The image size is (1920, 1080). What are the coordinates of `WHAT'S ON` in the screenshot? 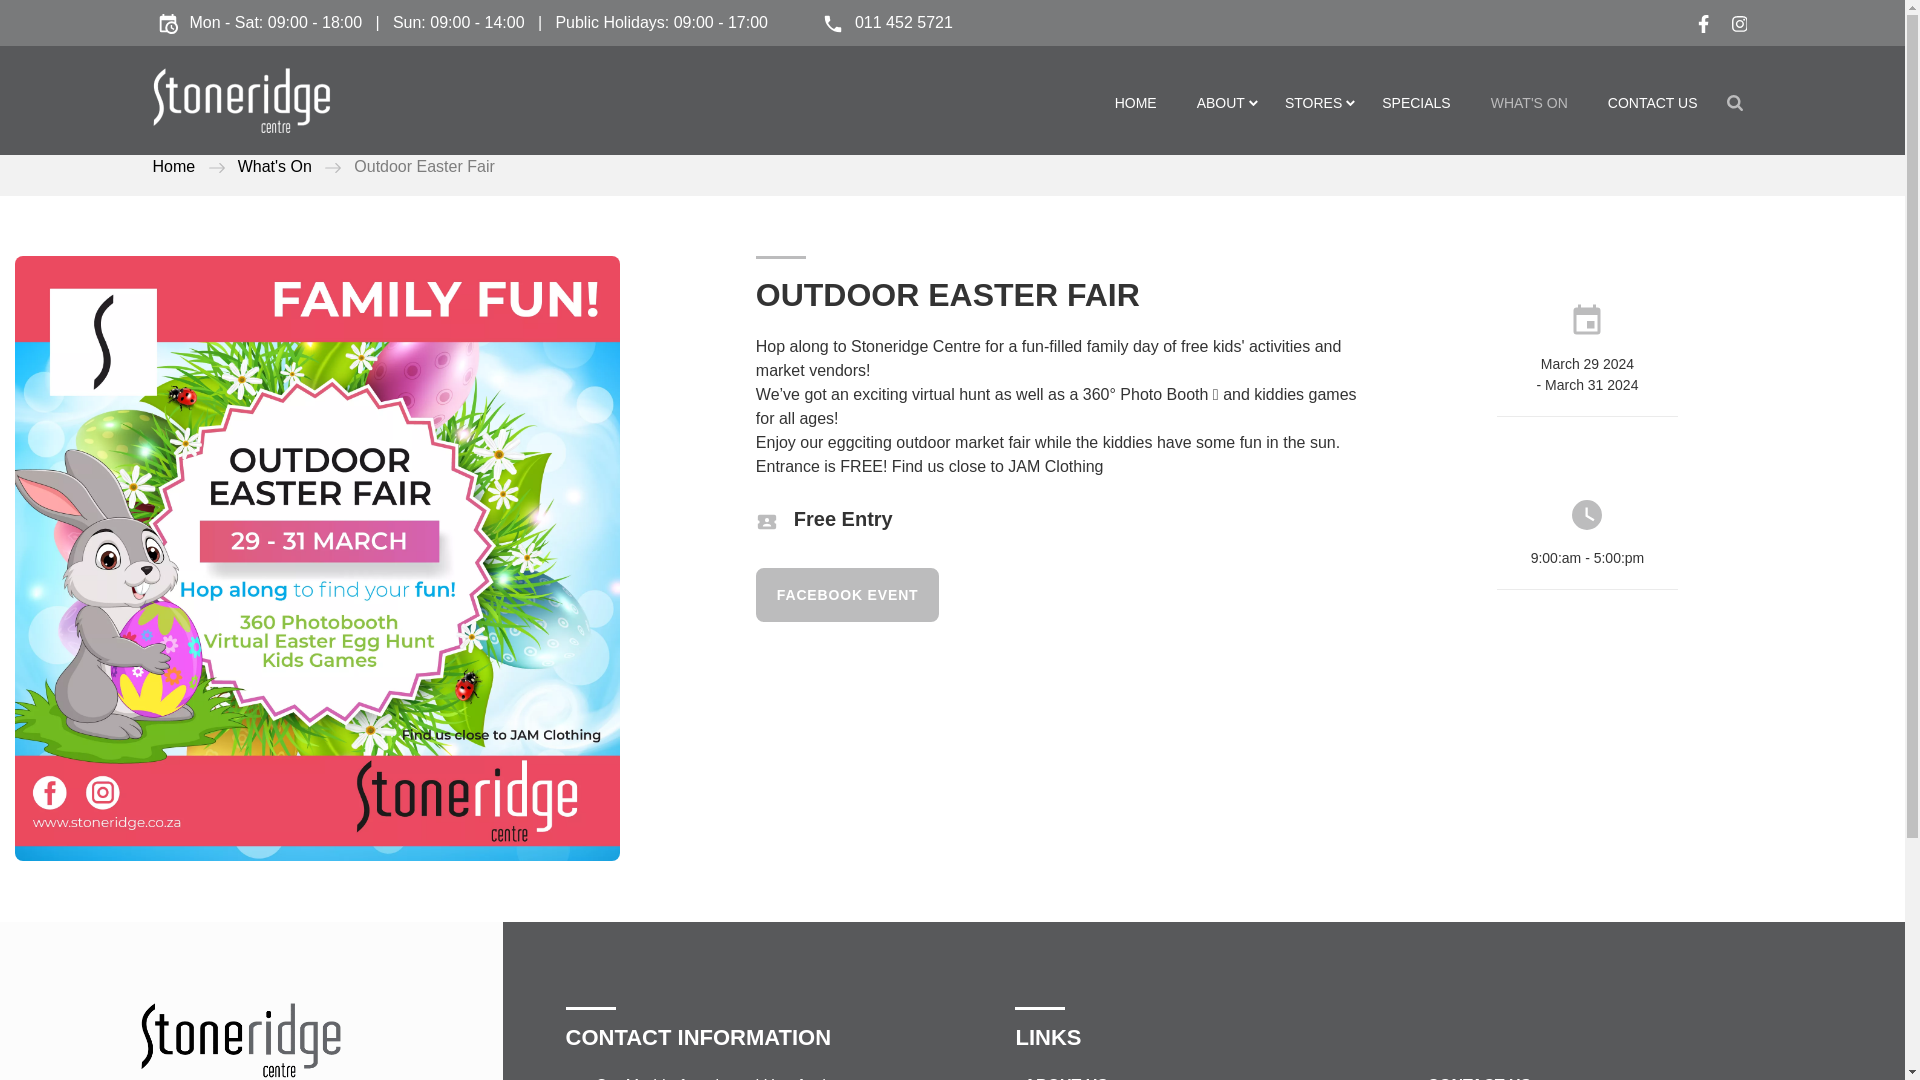 It's located at (1530, 102).